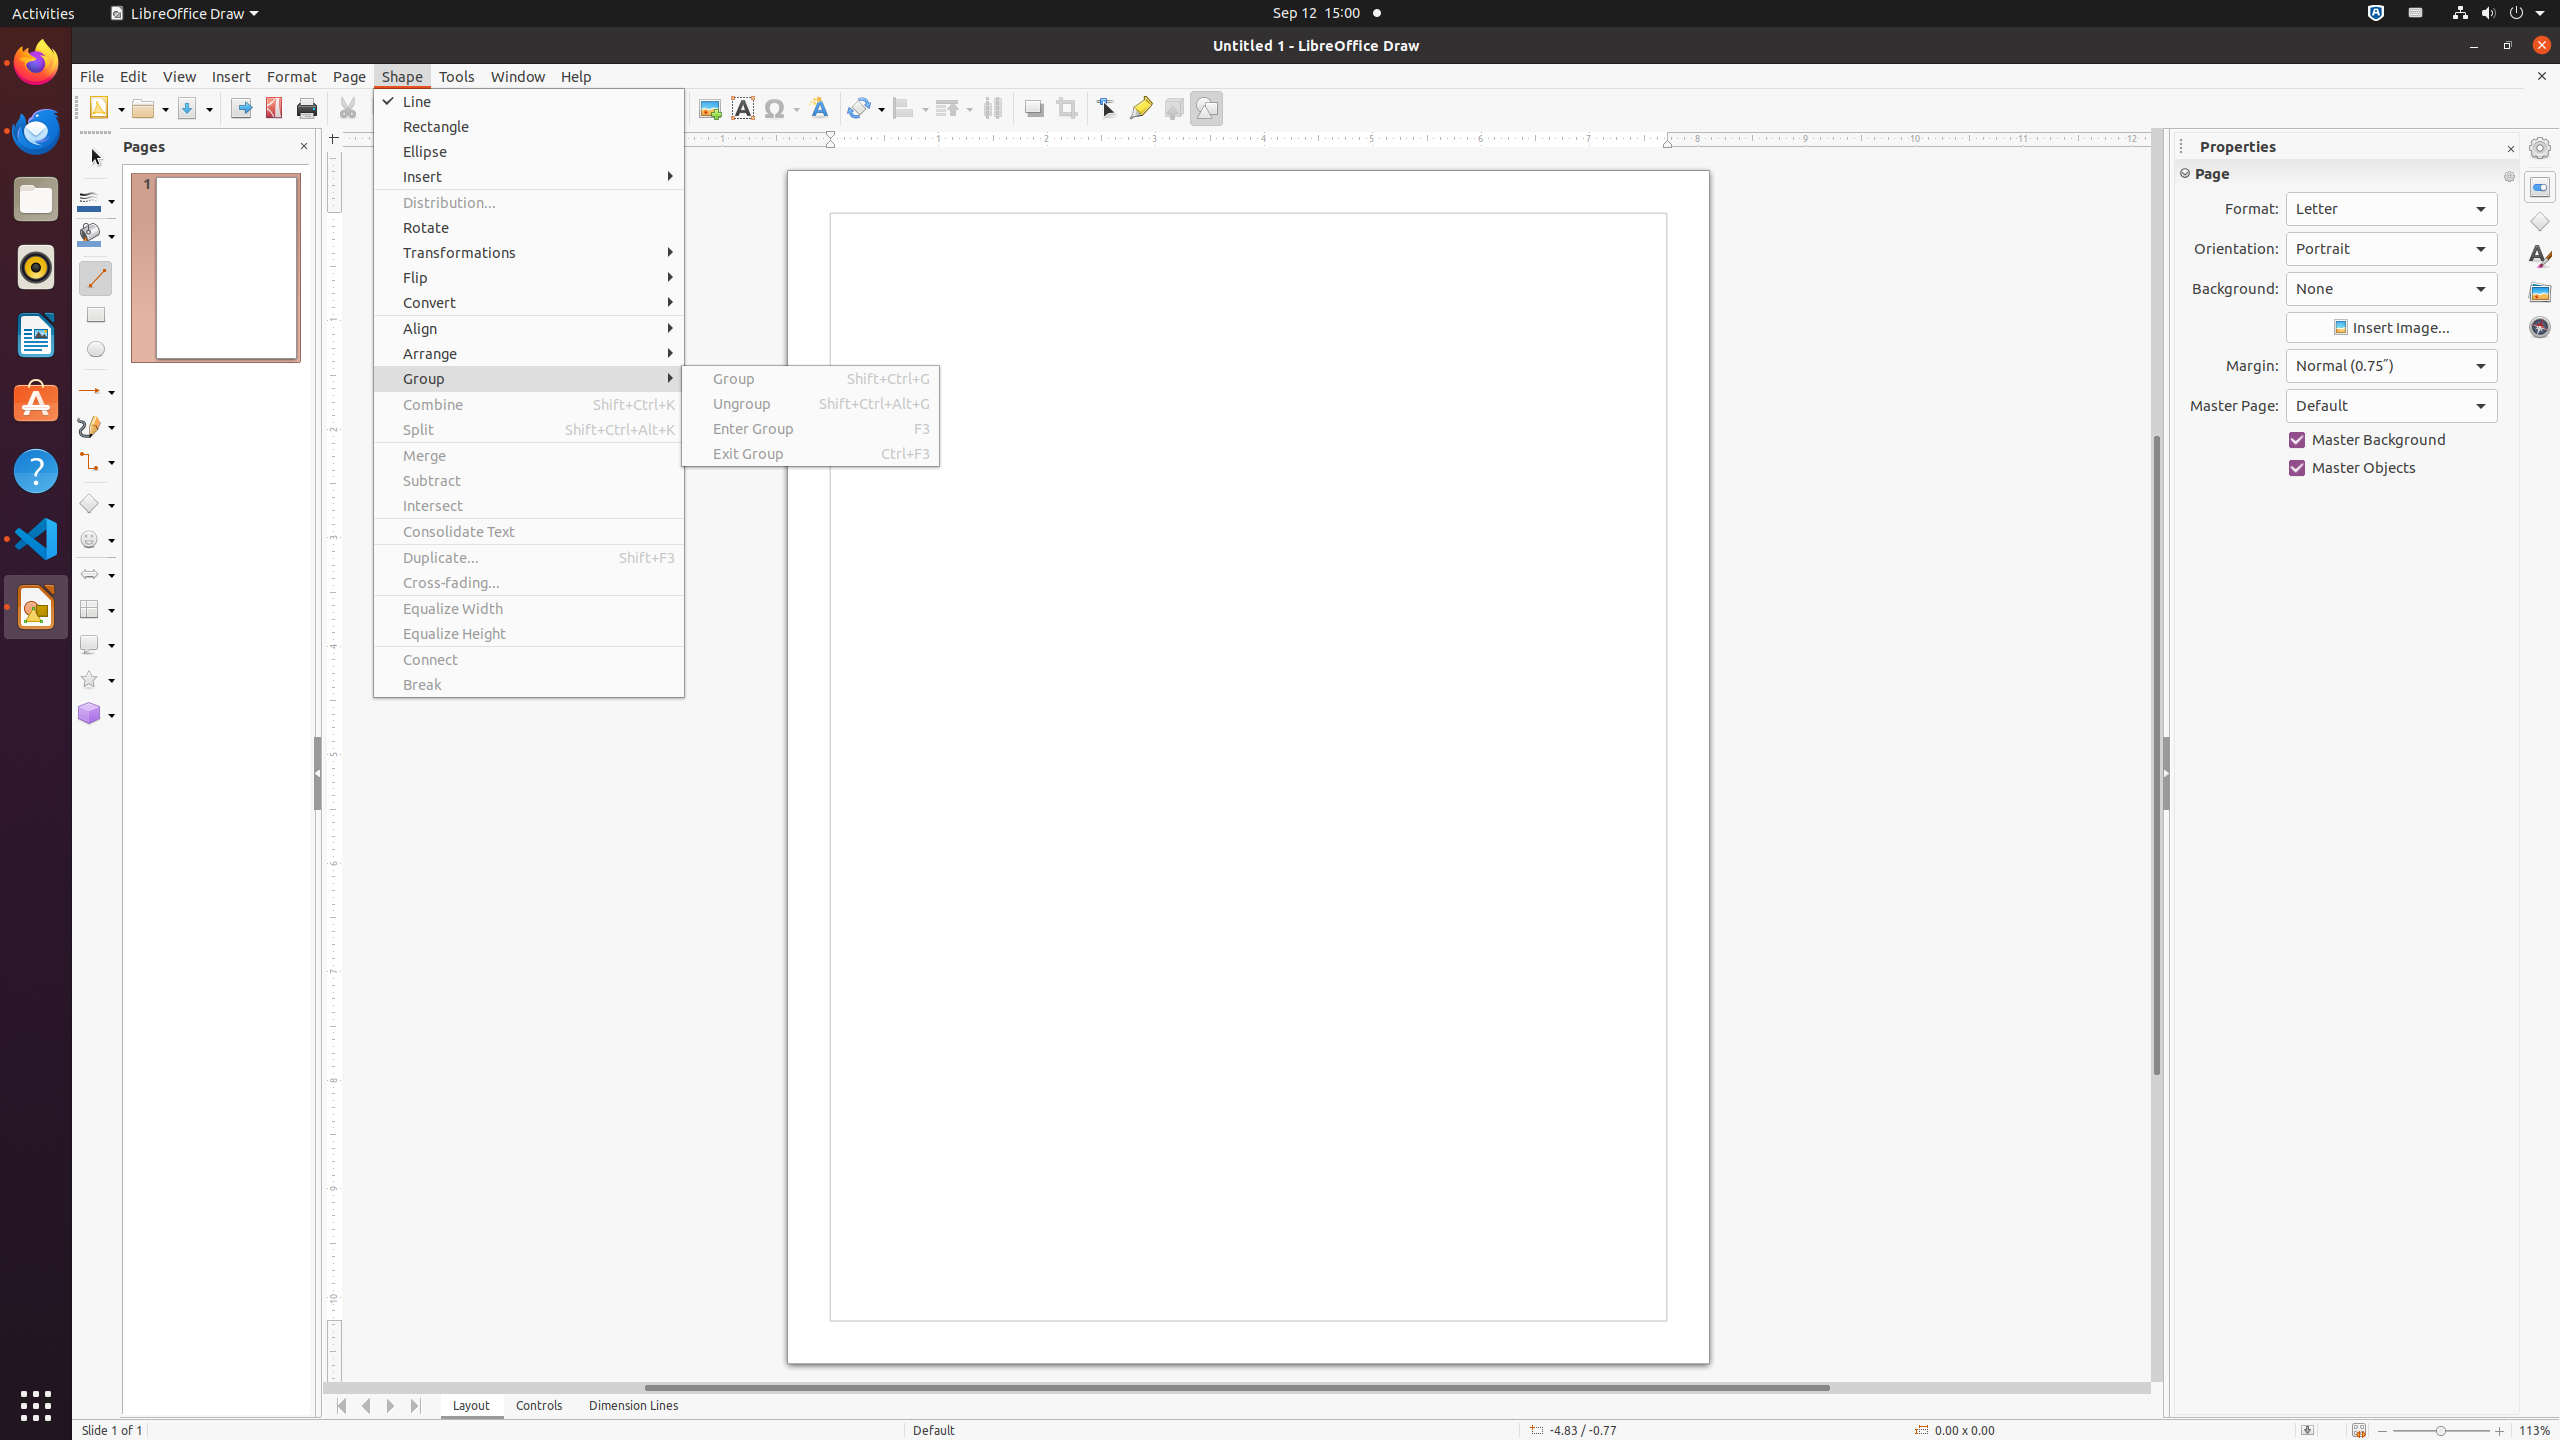 The image size is (2560, 1440). What do you see at coordinates (150, 108) in the screenshot?
I see `Open` at bounding box center [150, 108].